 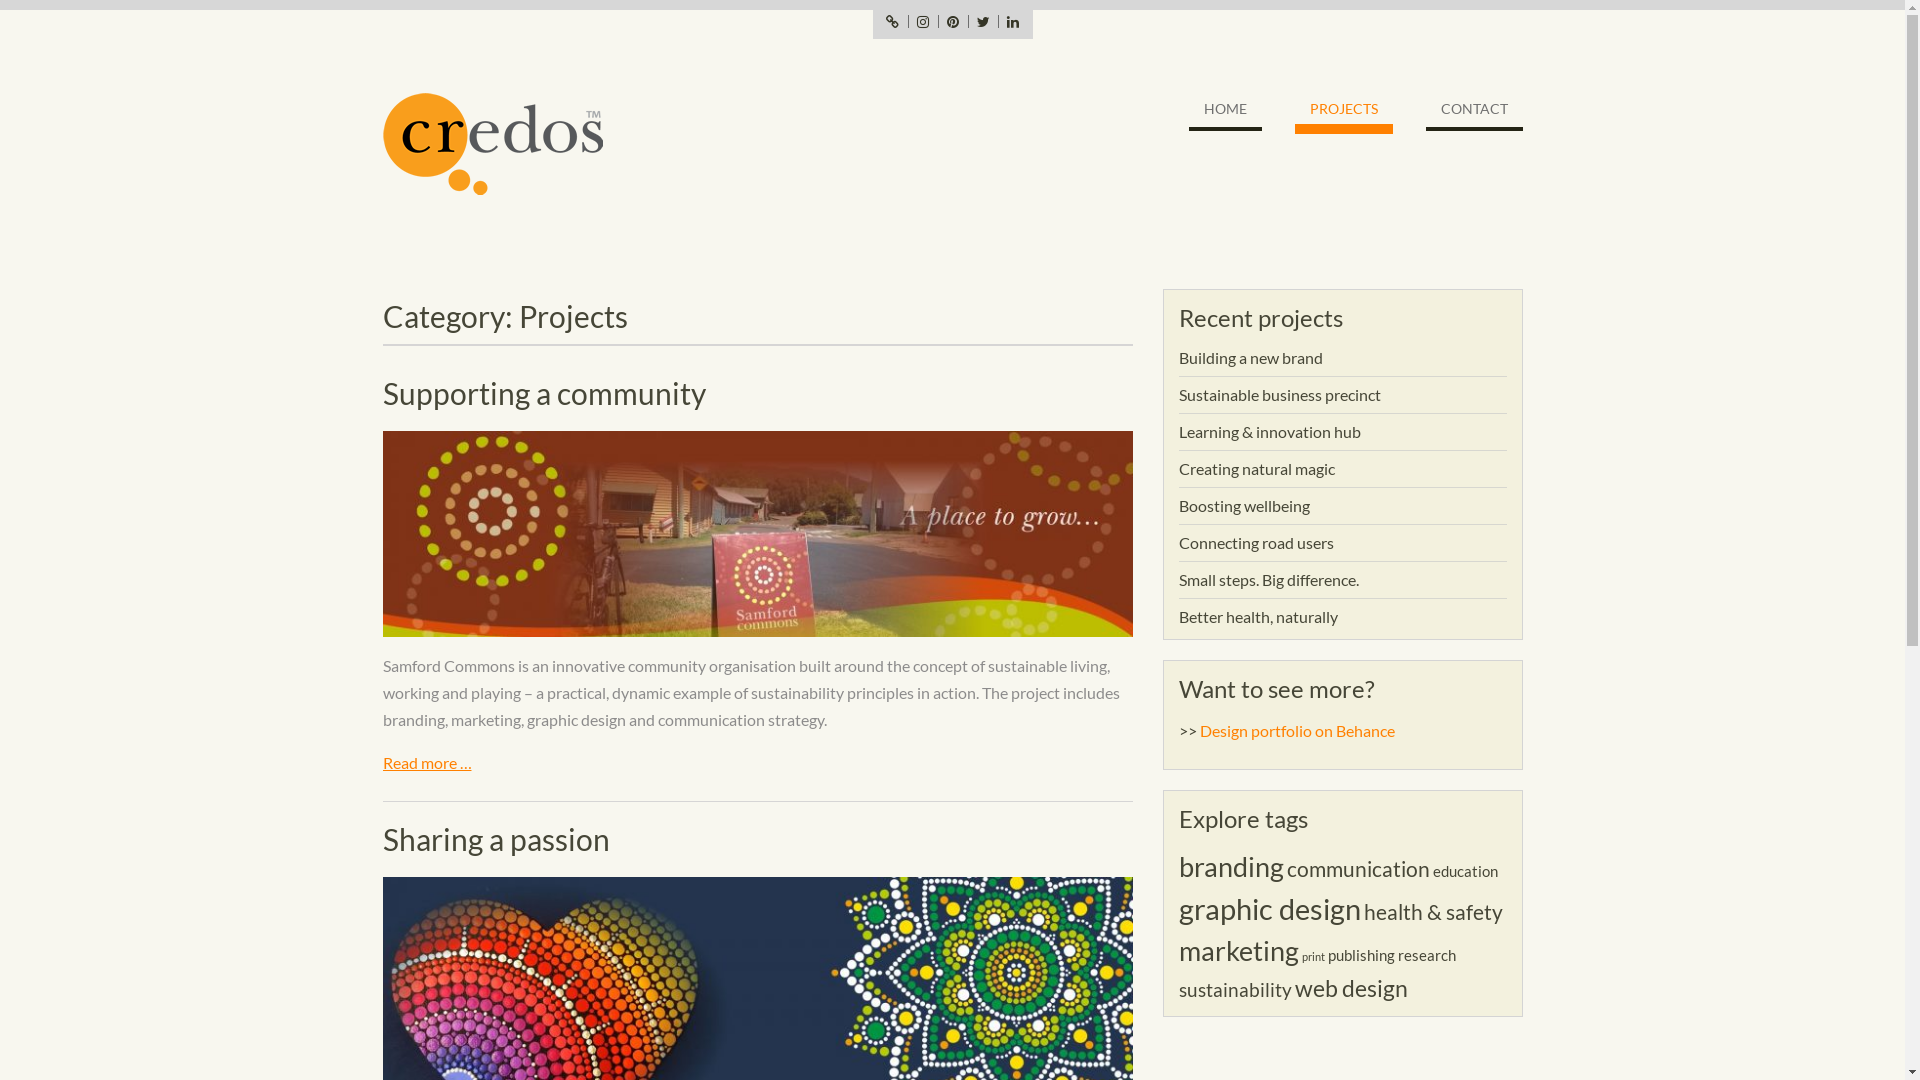 I want to click on LinkedIn profile, so click(x=1013, y=22).